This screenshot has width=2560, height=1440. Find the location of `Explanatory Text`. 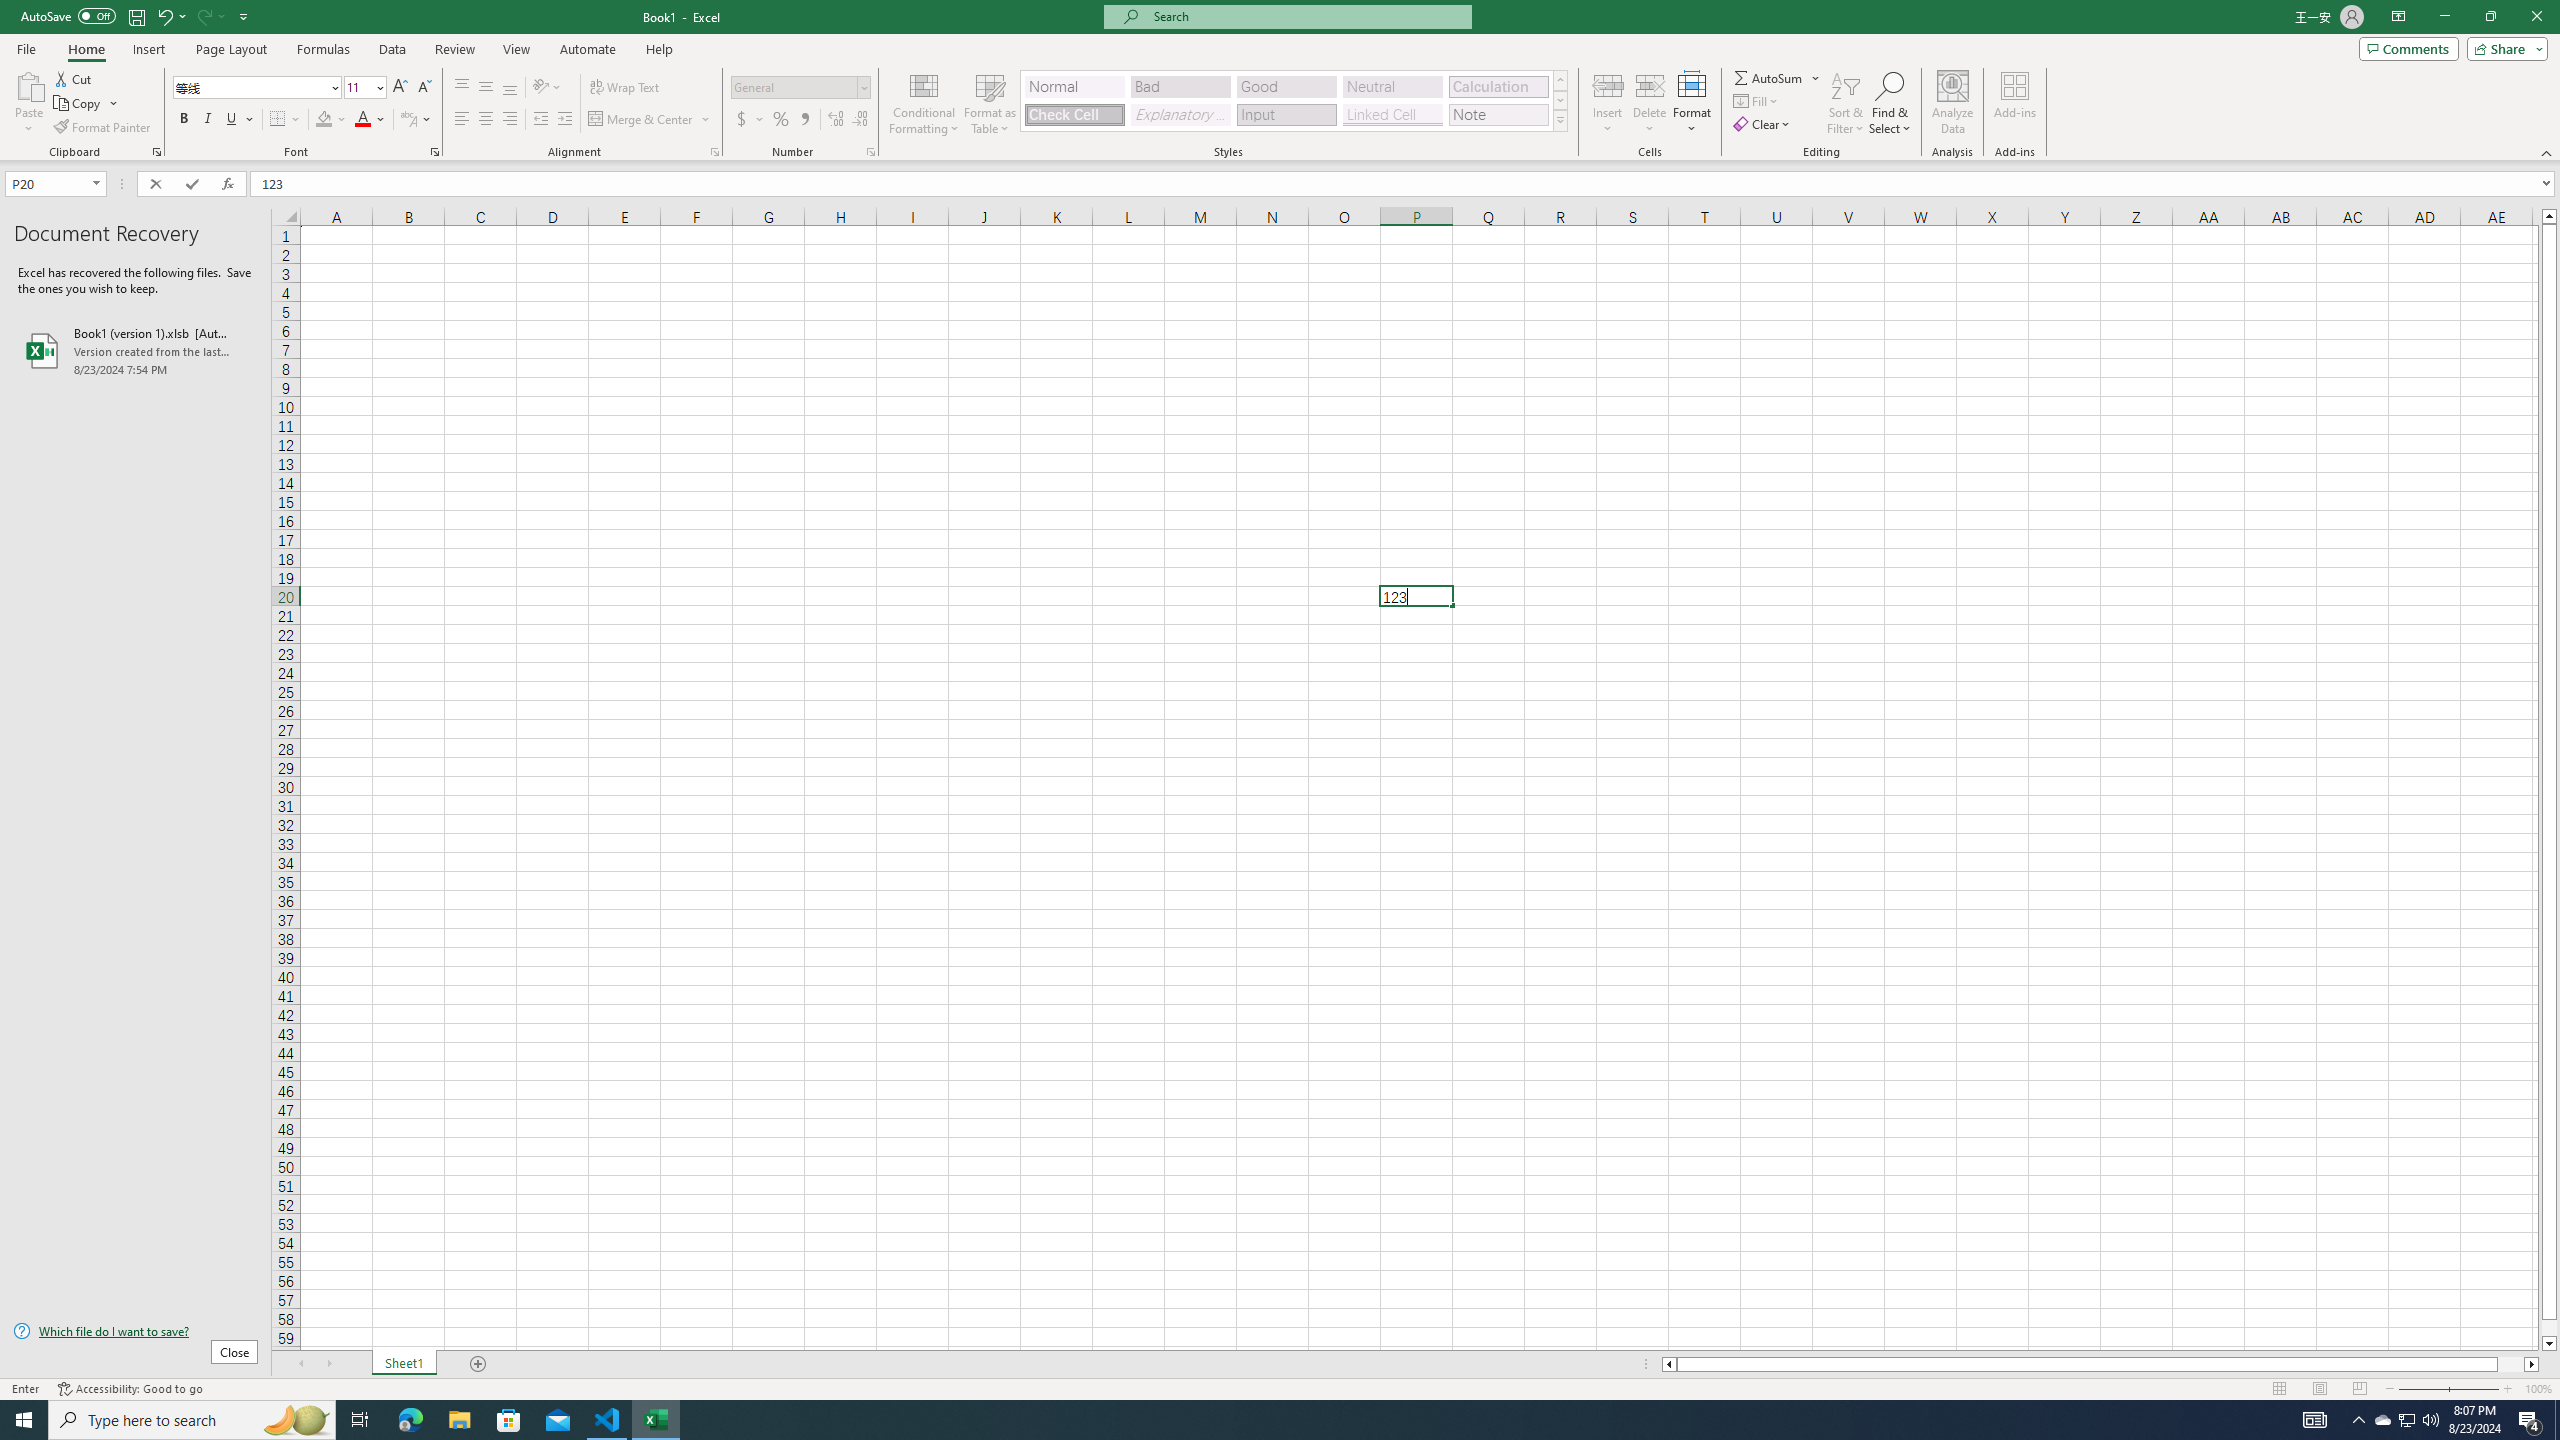

Explanatory Text is located at coordinates (1180, 114).